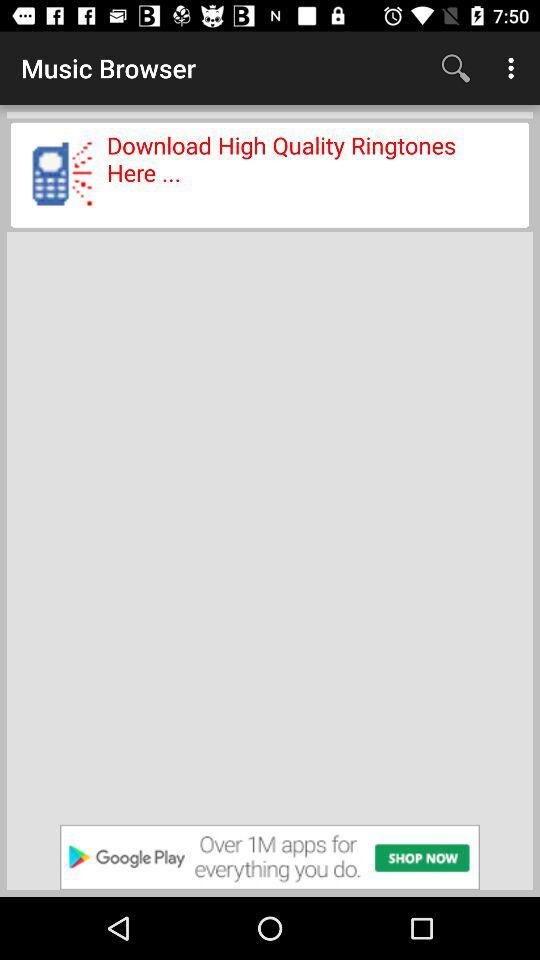  Describe the element at coordinates (270, 857) in the screenshot. I see `advertising` at that location.